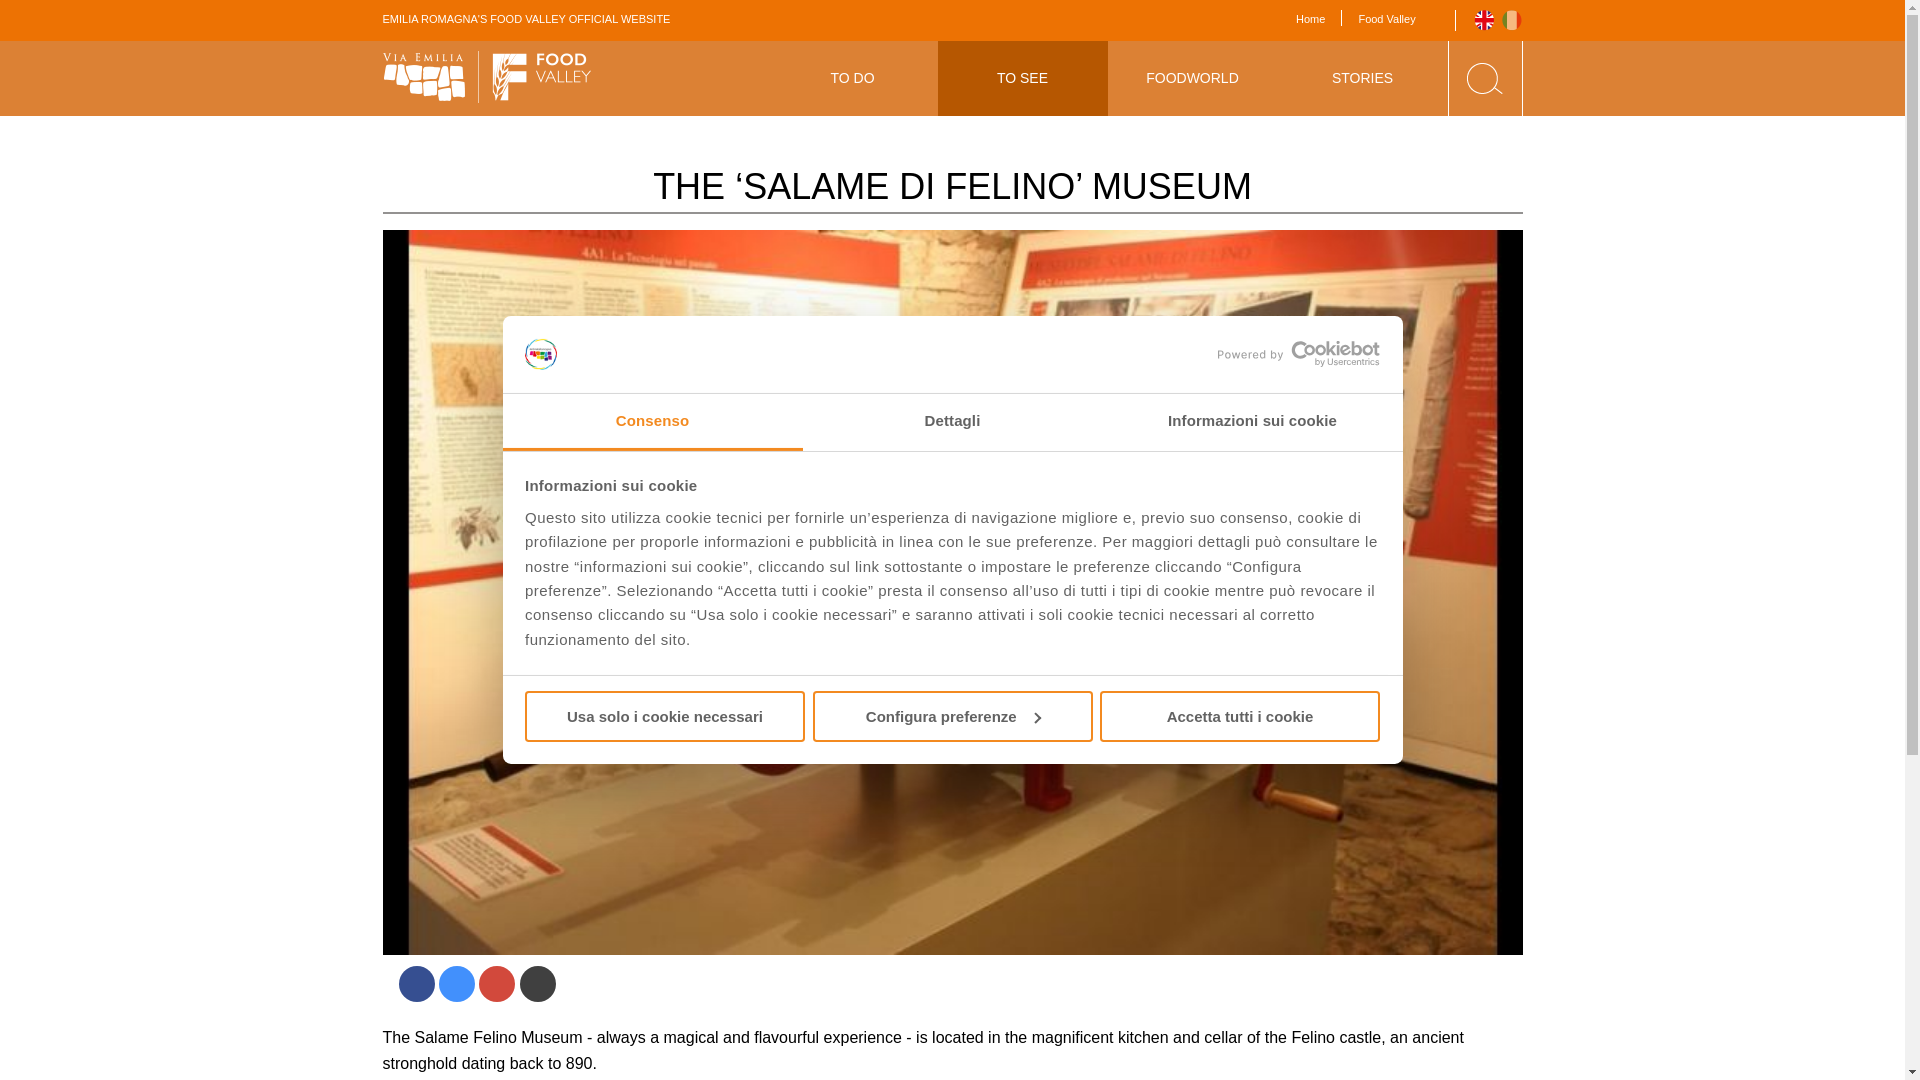 The width and height of the screenshot is (1920, 1080). I want to click on Dettagli, so click(952, 422).